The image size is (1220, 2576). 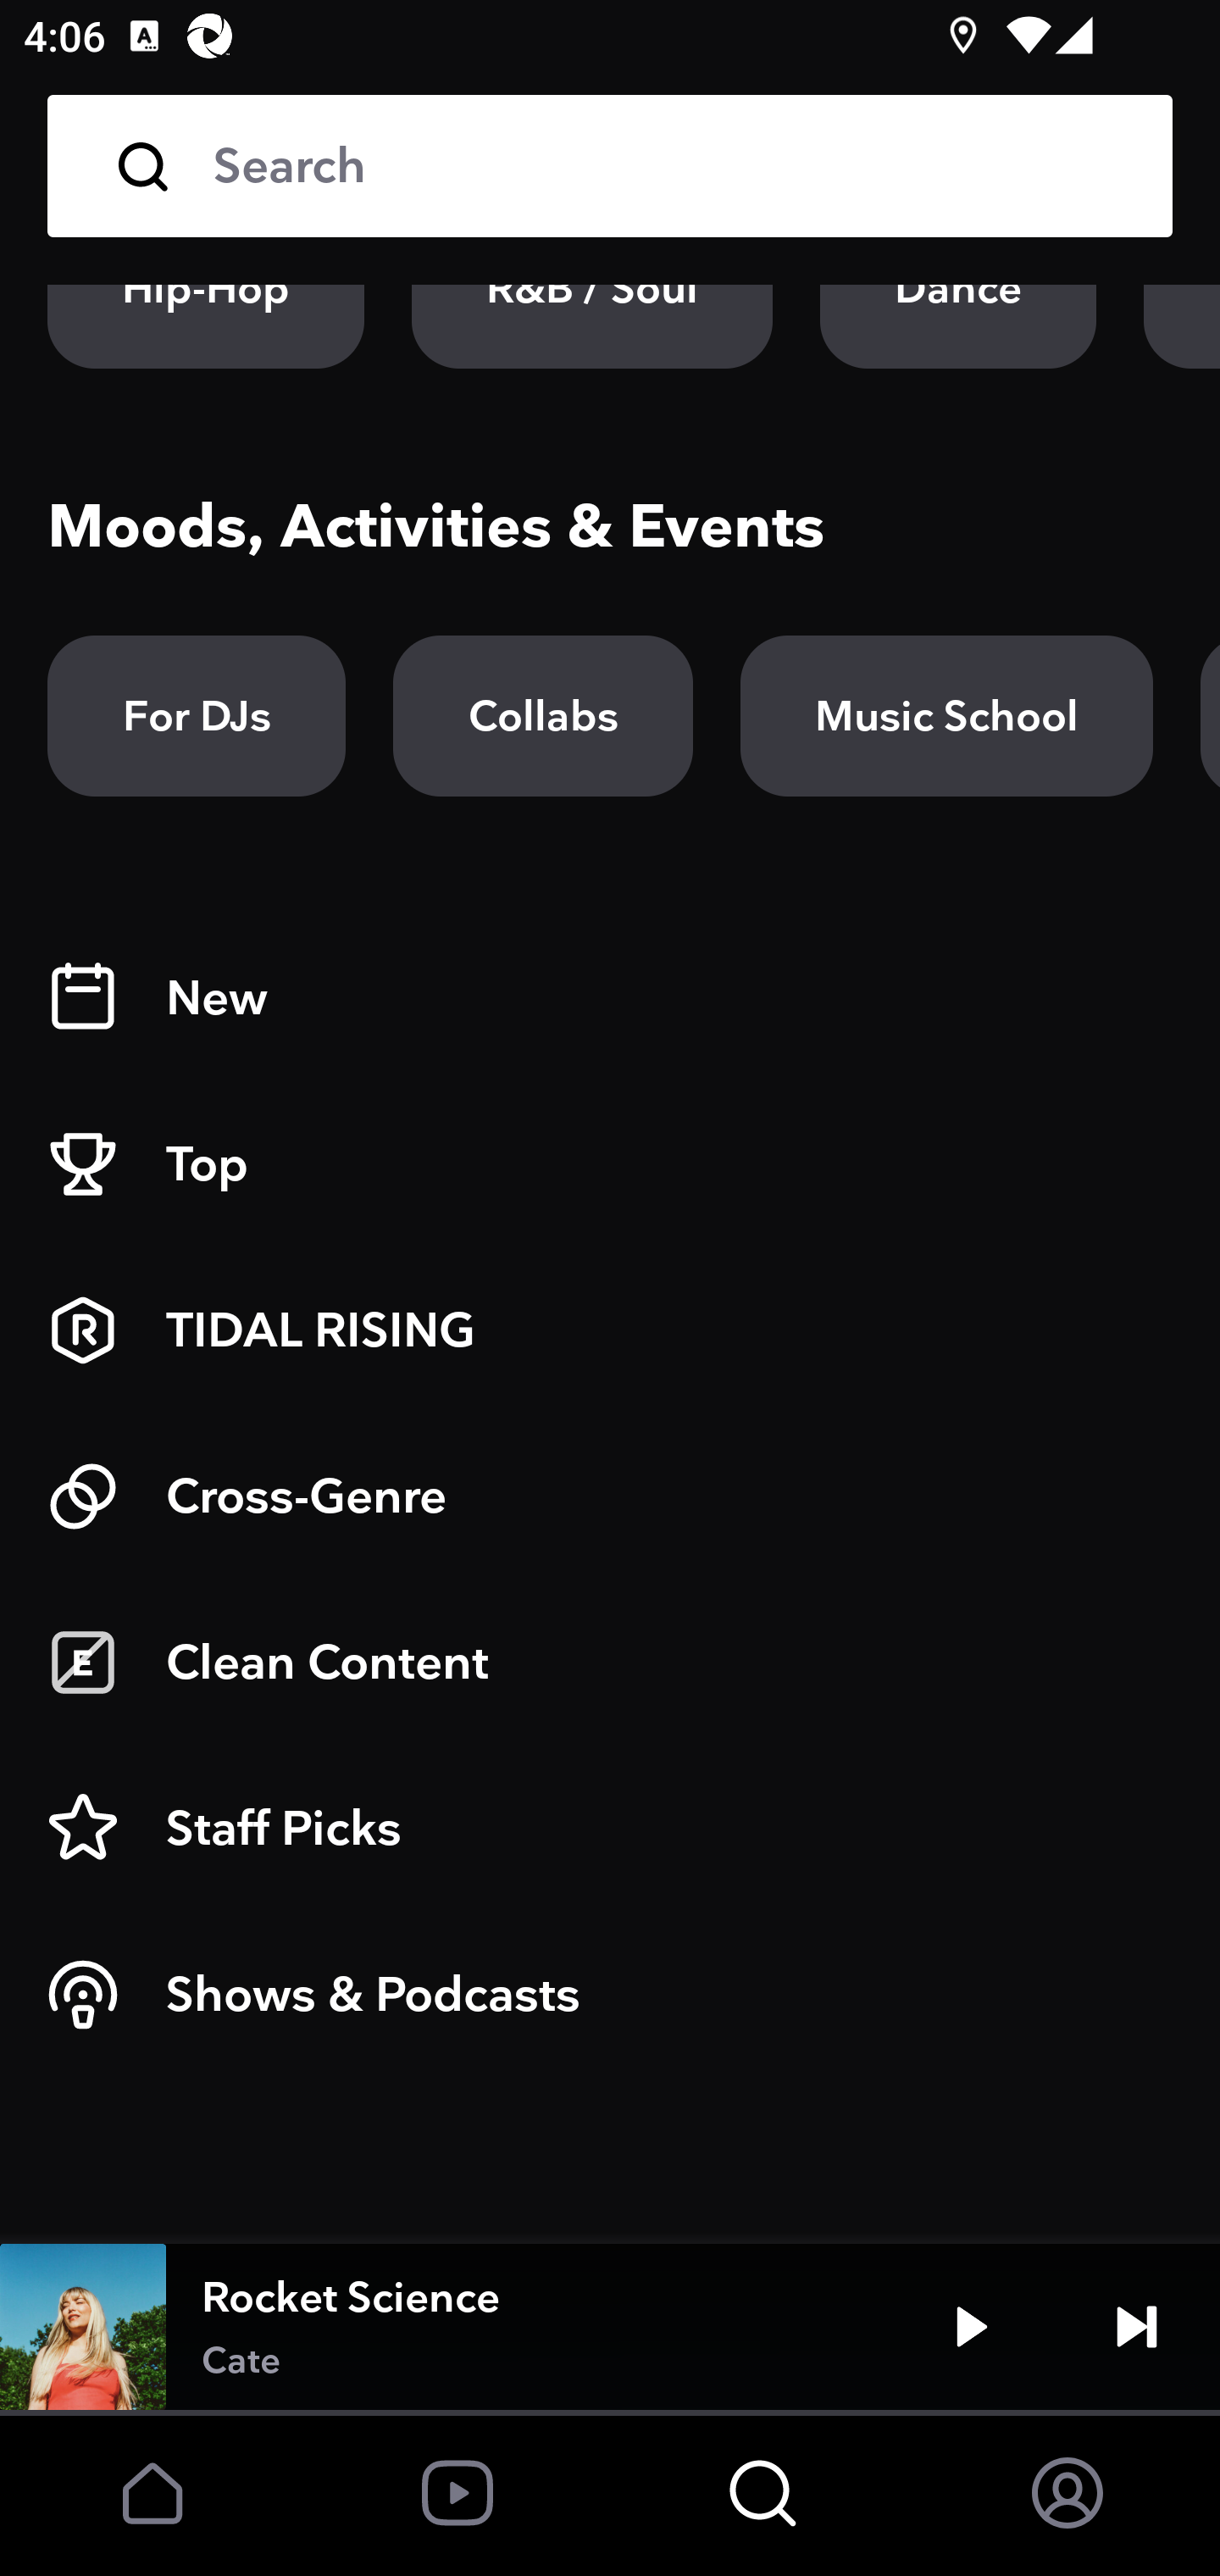 What do you see at coordinates (610, 1663) in the screenshot?
I see `Clean Content` at bounding box center [610, 1663].